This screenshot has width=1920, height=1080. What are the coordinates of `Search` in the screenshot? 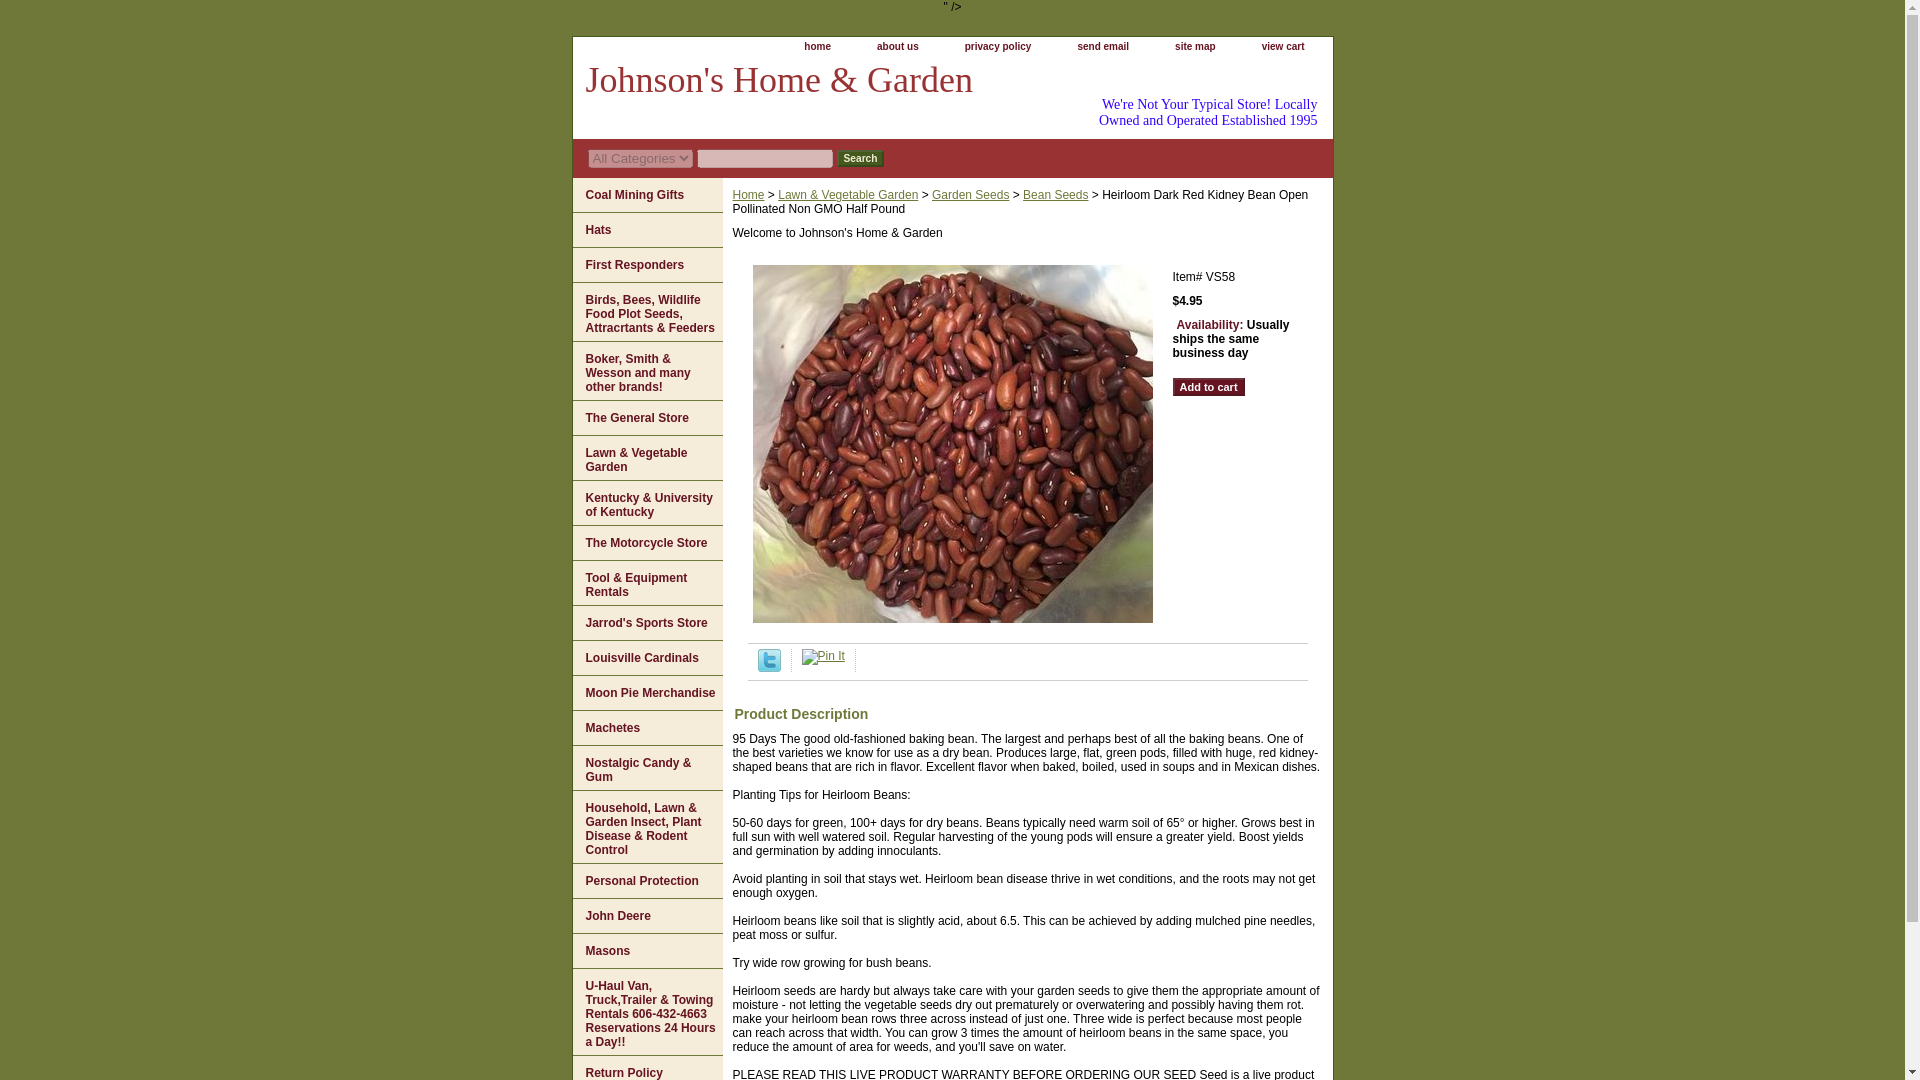 It's located at (859, 158).